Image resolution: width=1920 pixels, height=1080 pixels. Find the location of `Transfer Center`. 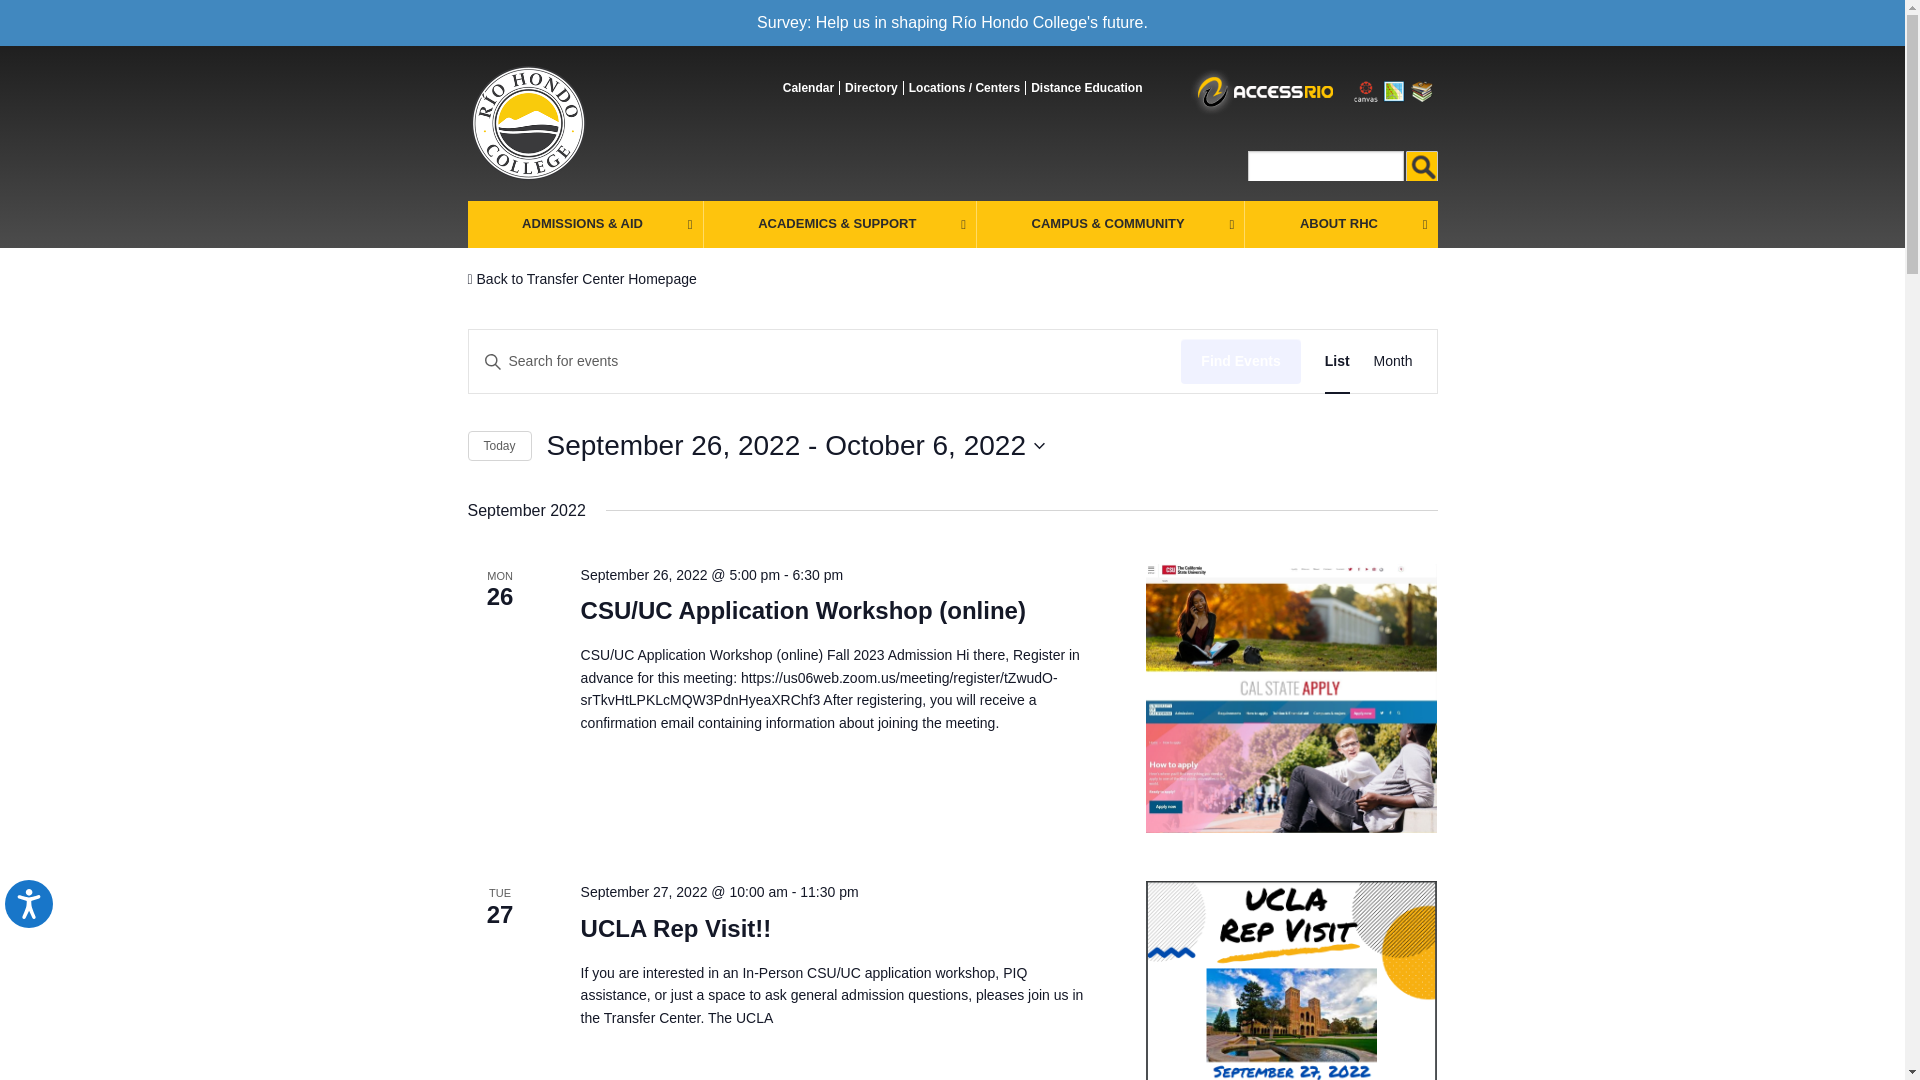

Transfer Center is located at coordinates (528, 122).